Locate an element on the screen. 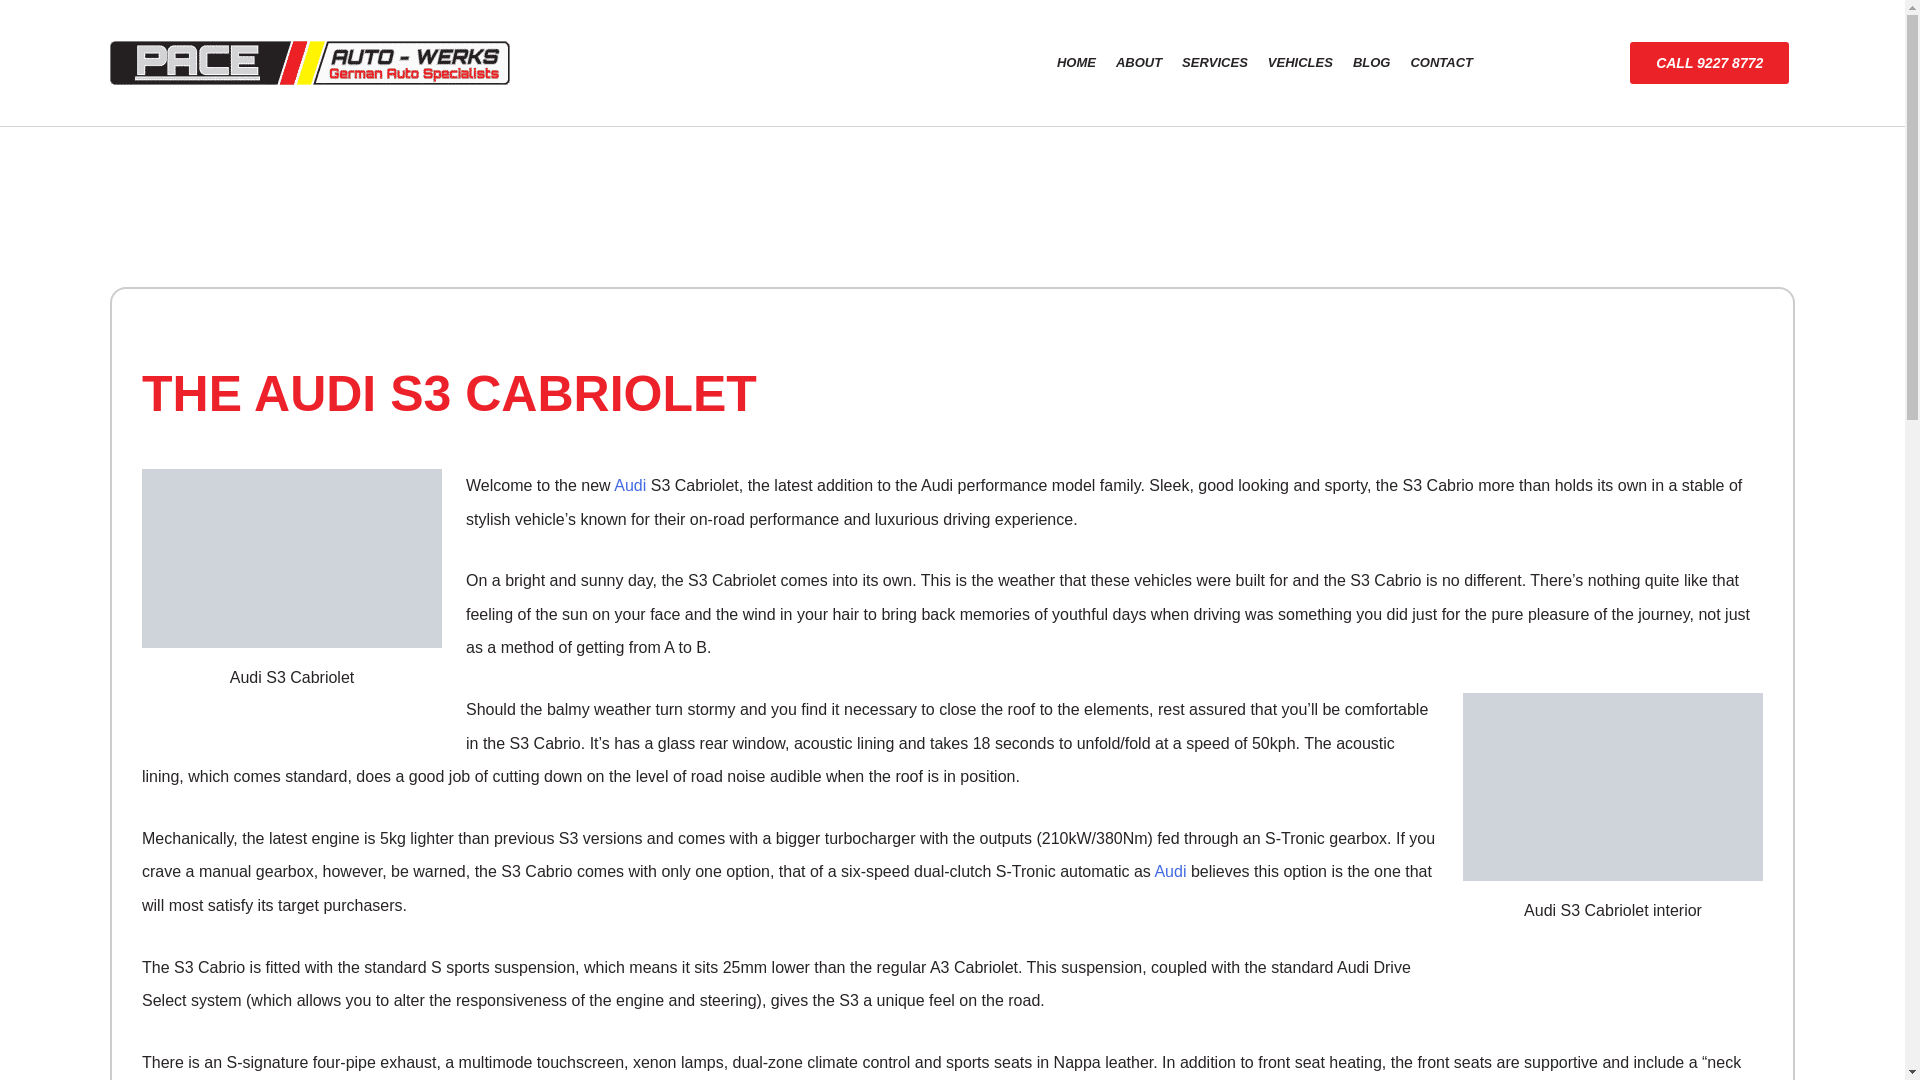 The width and height of the screenshot is (1920, 1080). HOME is located at coordinates (1076, 62).